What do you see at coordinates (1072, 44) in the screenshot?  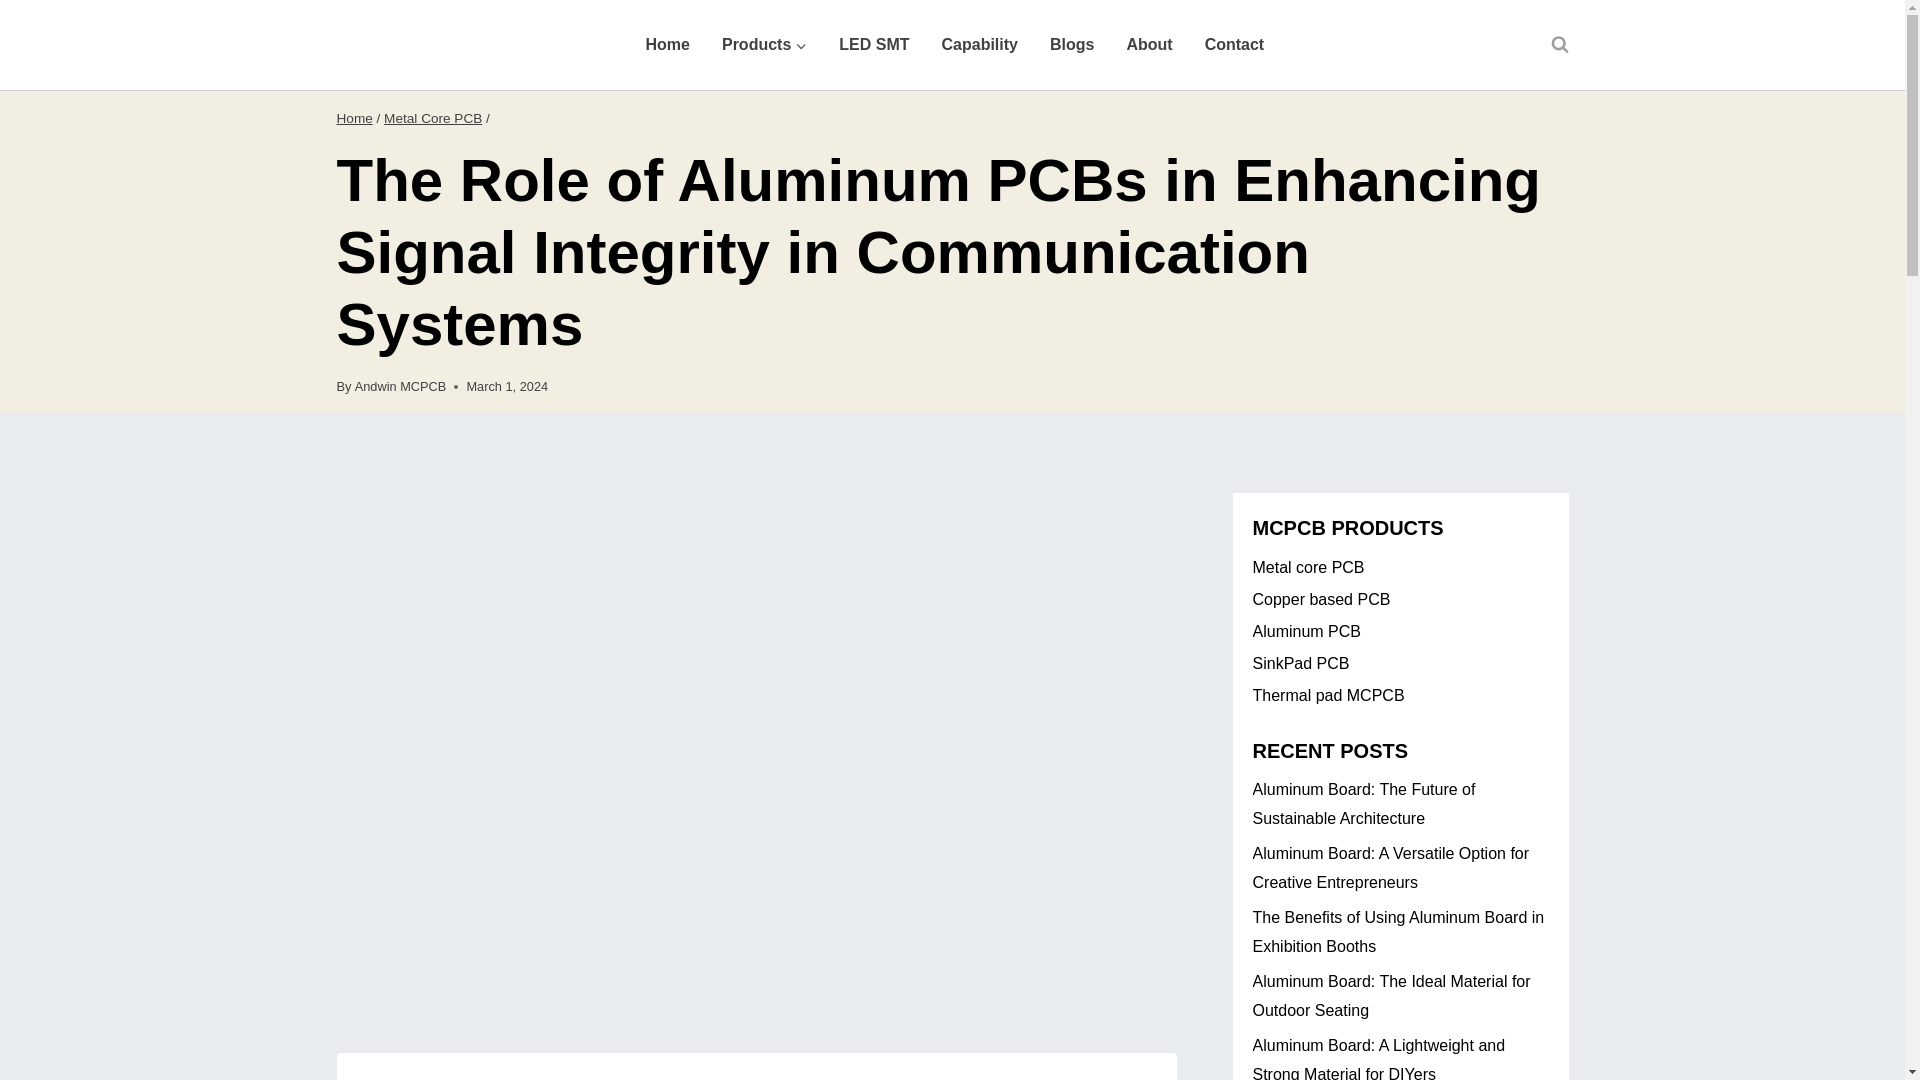 I see `Blogs` at bounding box center [1072, 44].